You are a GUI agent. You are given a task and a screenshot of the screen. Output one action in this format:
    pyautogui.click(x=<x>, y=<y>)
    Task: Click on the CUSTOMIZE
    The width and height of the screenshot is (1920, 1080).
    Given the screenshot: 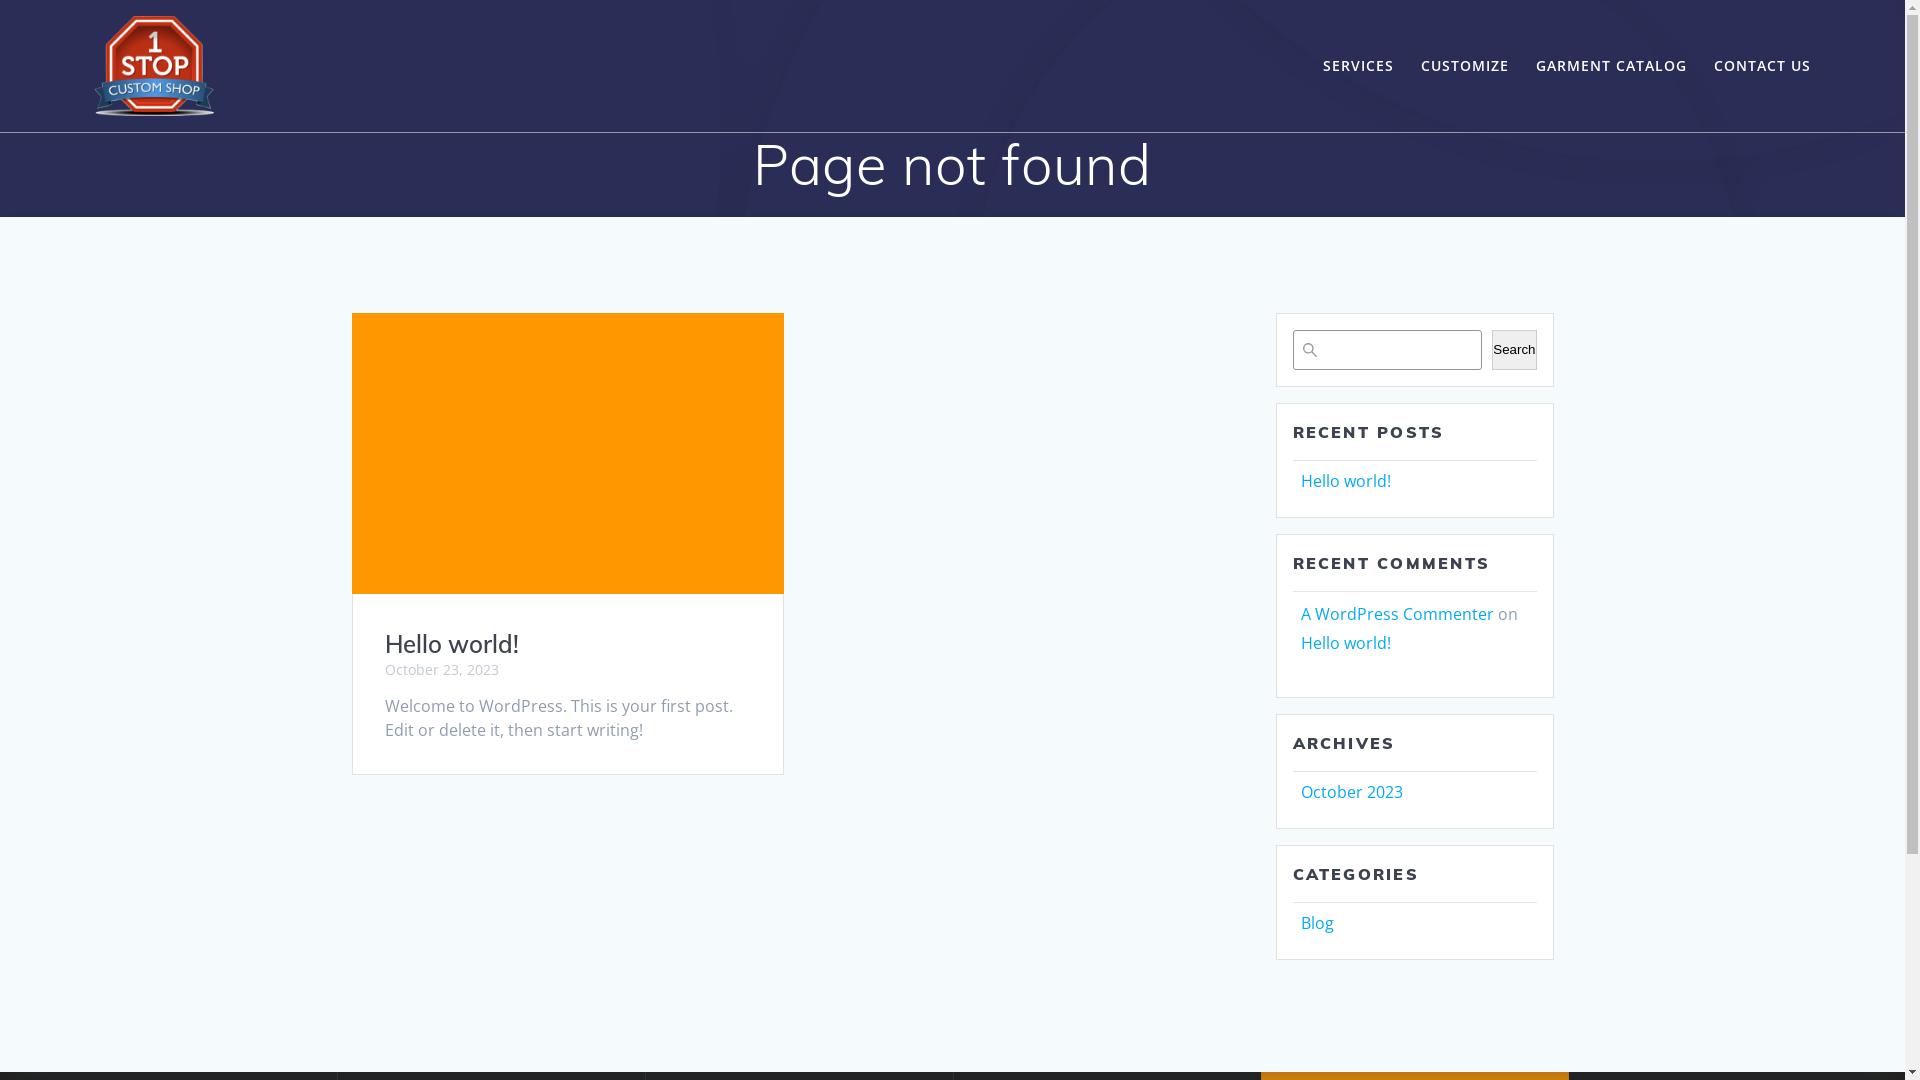 What is the action you would take?
    pyautogui.click(x=1465, y=66)
    